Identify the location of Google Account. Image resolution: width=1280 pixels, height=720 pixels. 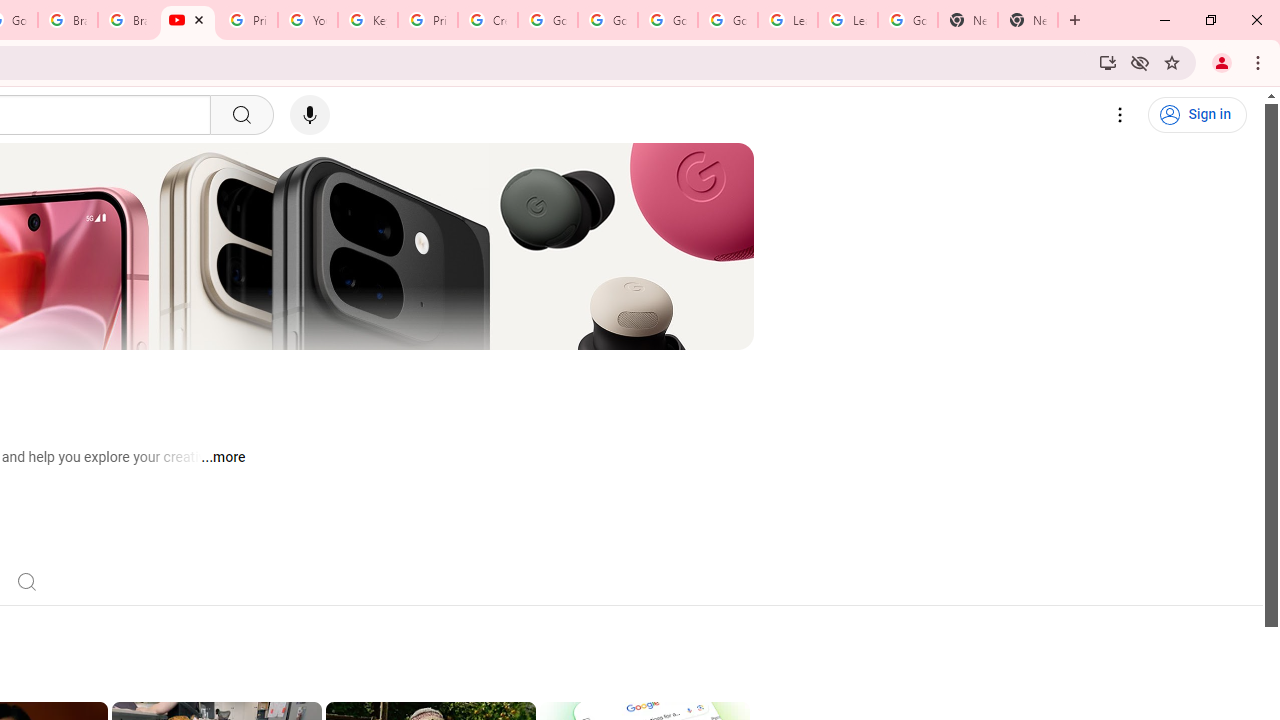
(908, 20).